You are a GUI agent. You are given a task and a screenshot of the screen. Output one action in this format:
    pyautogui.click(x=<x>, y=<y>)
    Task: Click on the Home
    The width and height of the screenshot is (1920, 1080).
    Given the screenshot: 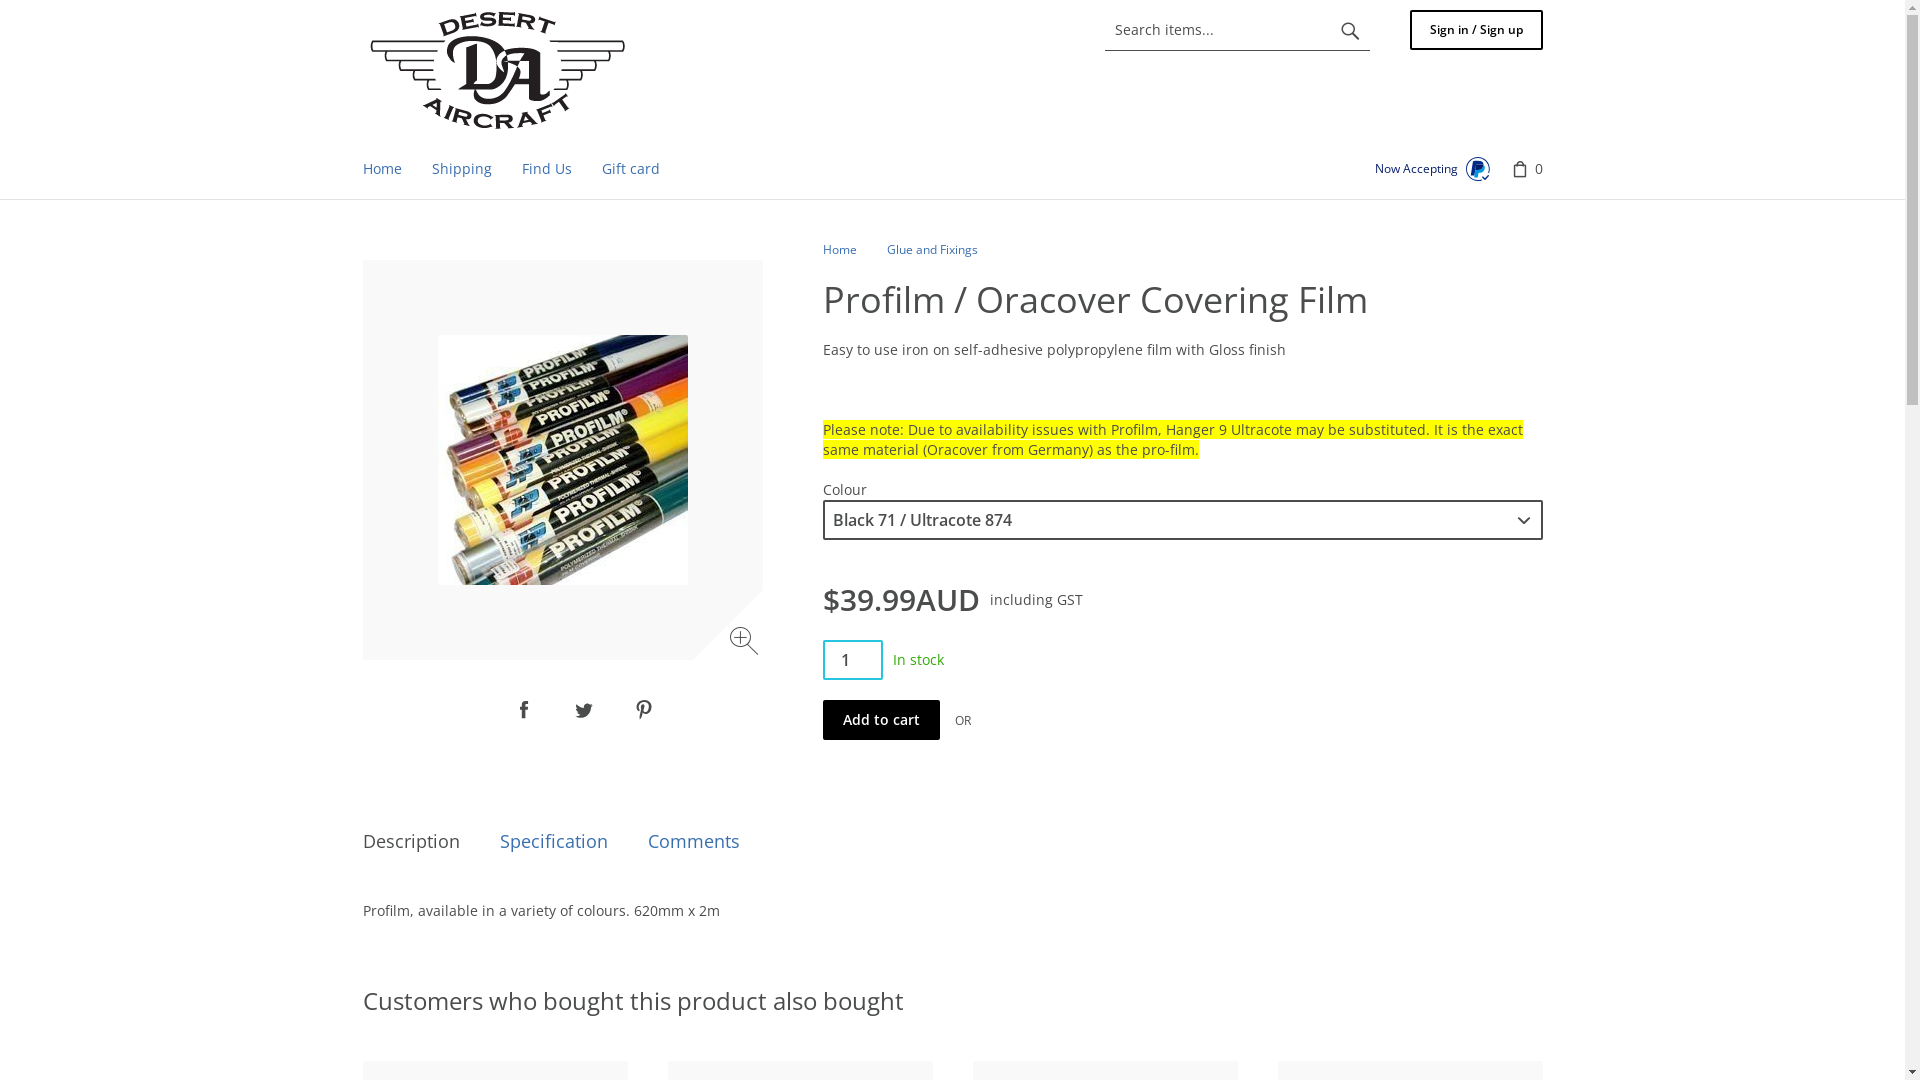 What is the action you would take?
    pyautogui.click(x=498, y=70)
    